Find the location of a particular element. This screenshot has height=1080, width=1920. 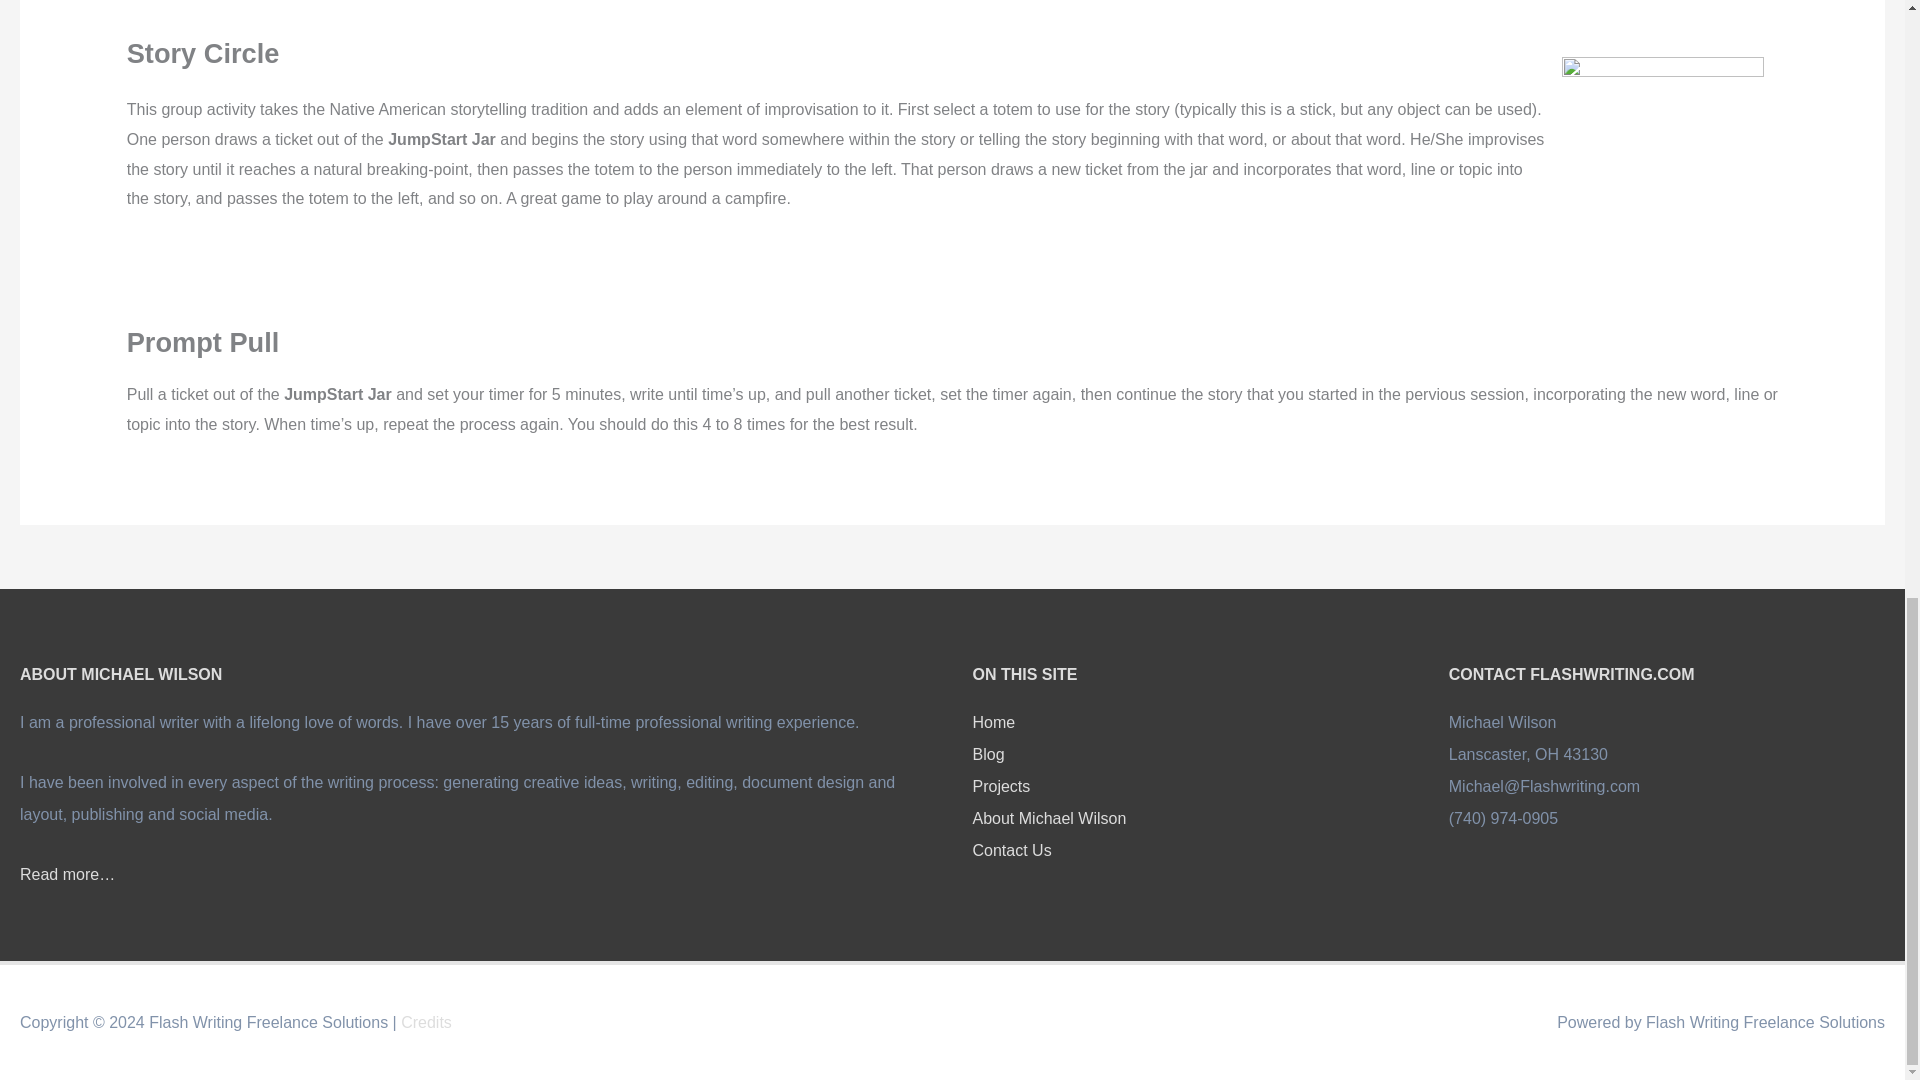

About Michael Wilson is located at coordinates (1048, 818).